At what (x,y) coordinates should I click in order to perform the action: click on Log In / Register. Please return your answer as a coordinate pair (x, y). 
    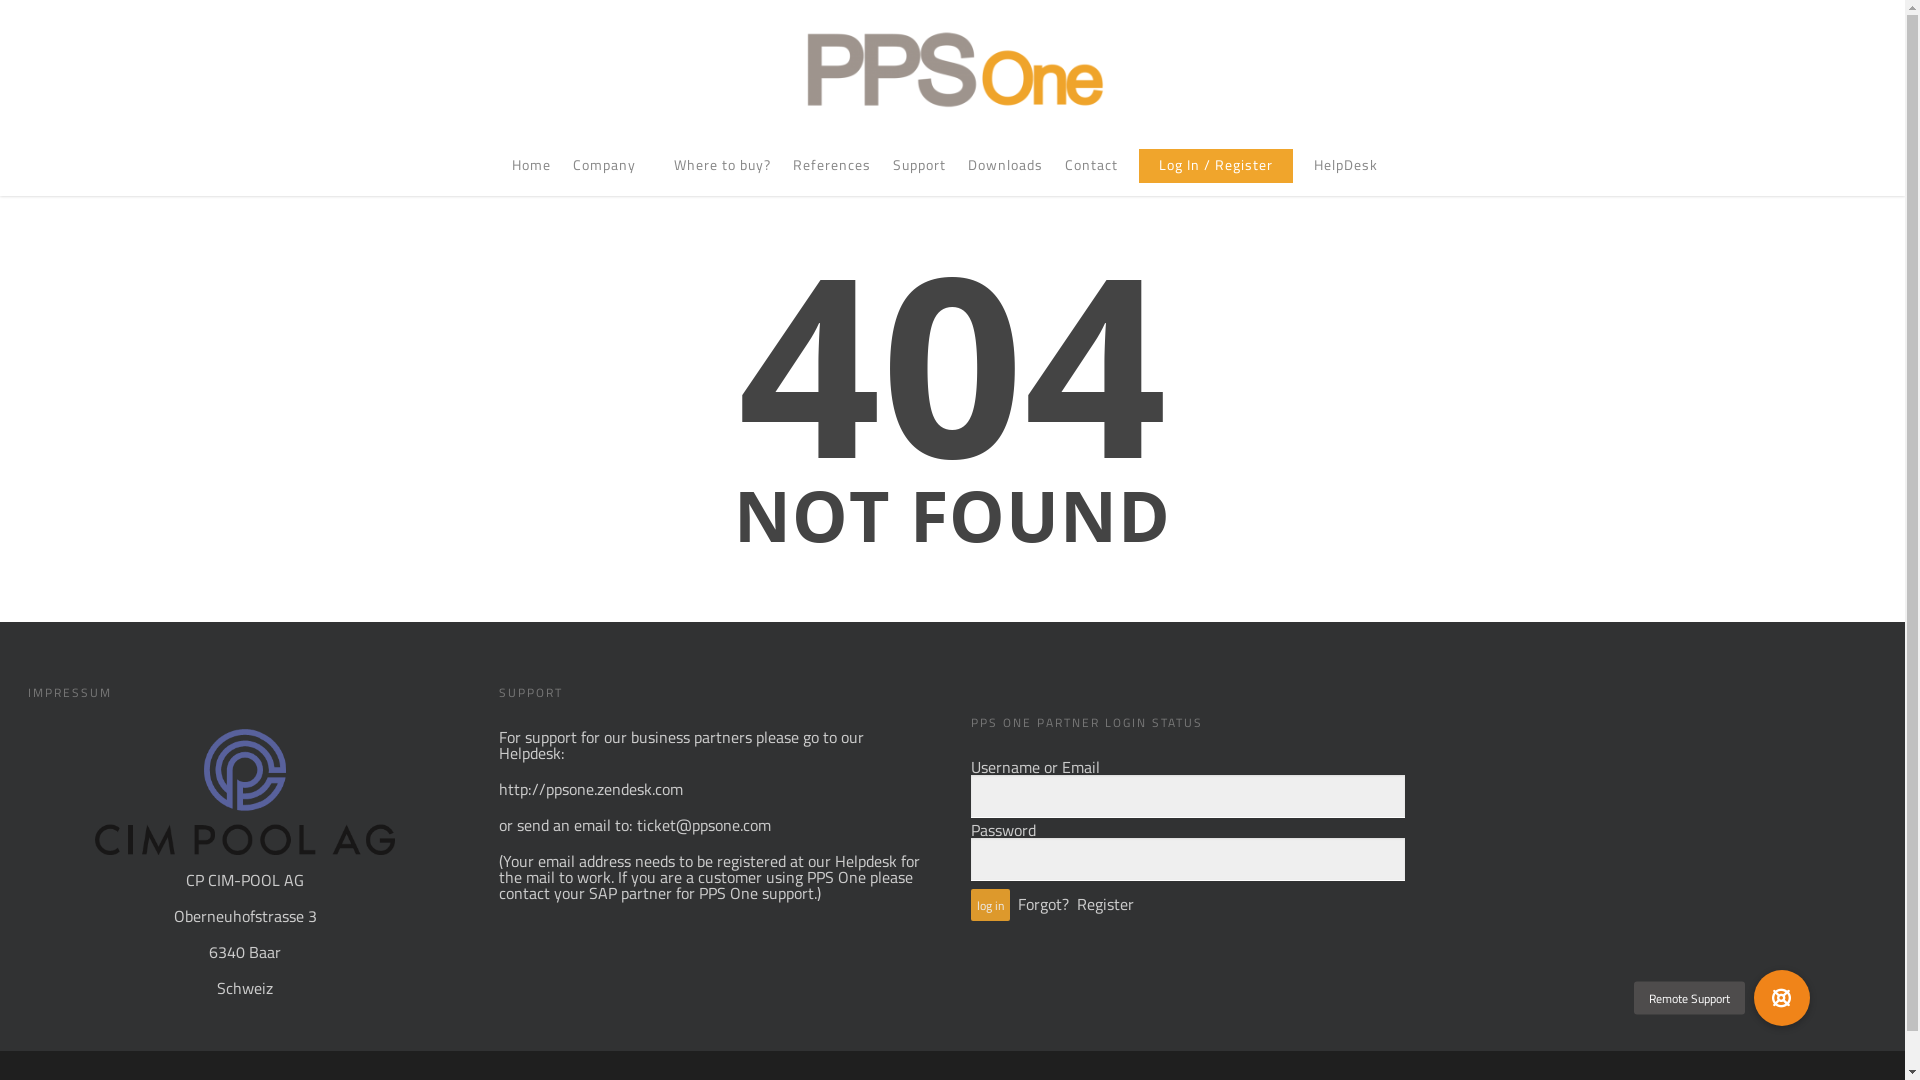
    Looking at the image, I should click on (1216, 176).